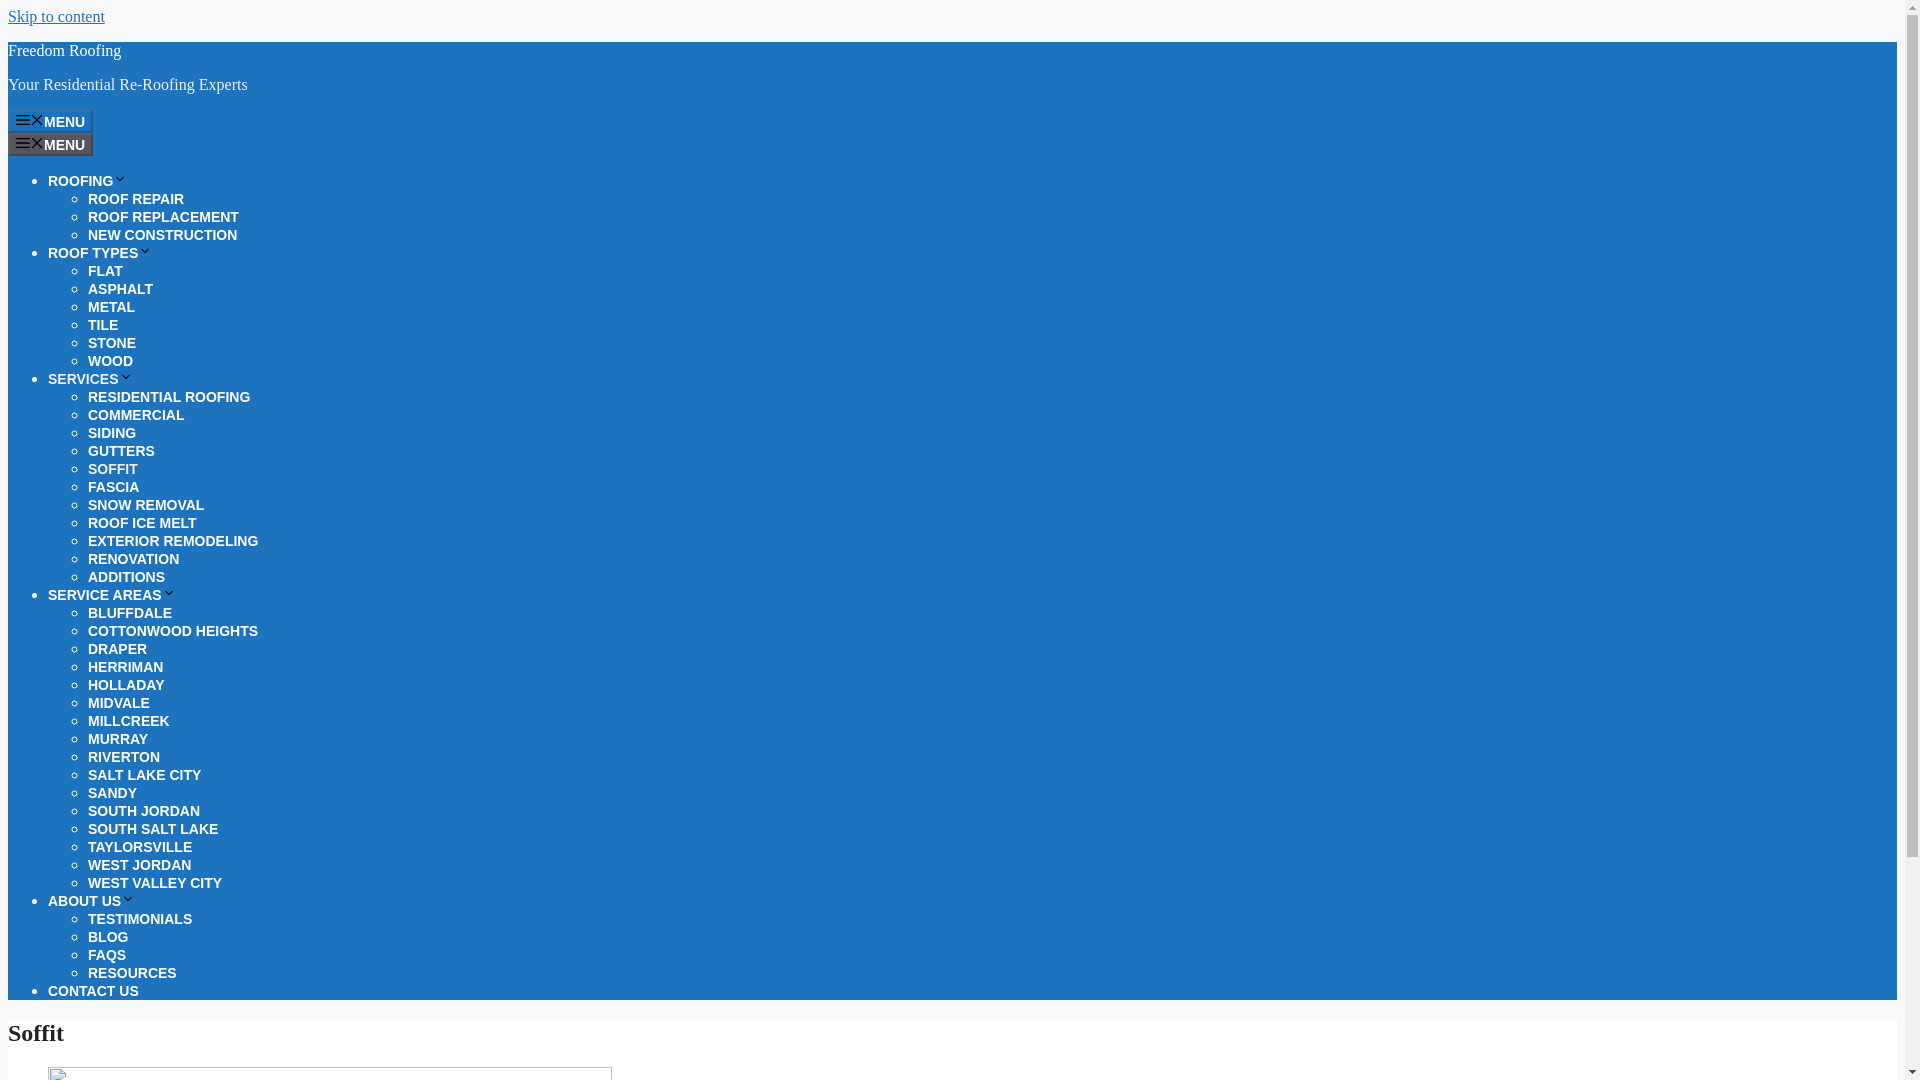 This screenshot has height=1080, width=1920. I want to click on ADDITIONS, so click(126, 577).